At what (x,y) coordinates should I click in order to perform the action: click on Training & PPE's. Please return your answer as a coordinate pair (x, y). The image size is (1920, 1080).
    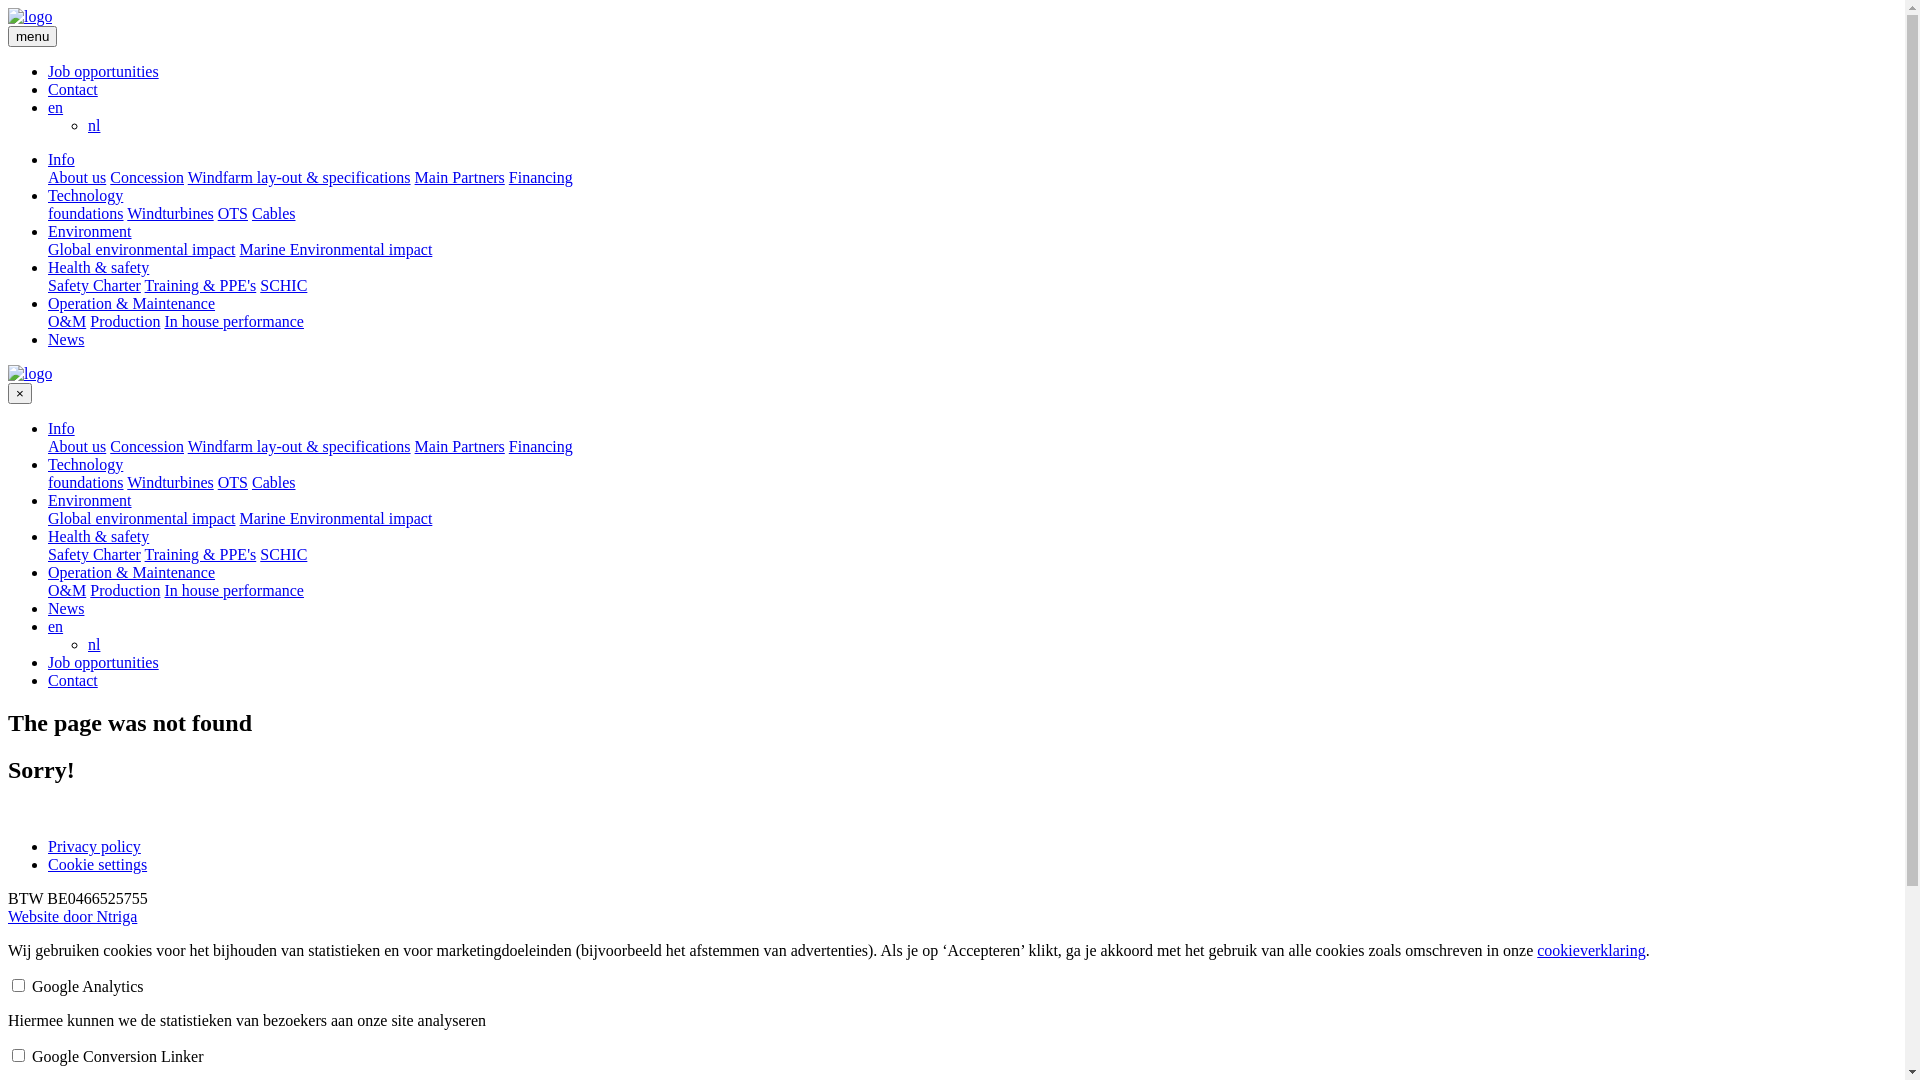
    Looking at the image, I should click on (201, 286).